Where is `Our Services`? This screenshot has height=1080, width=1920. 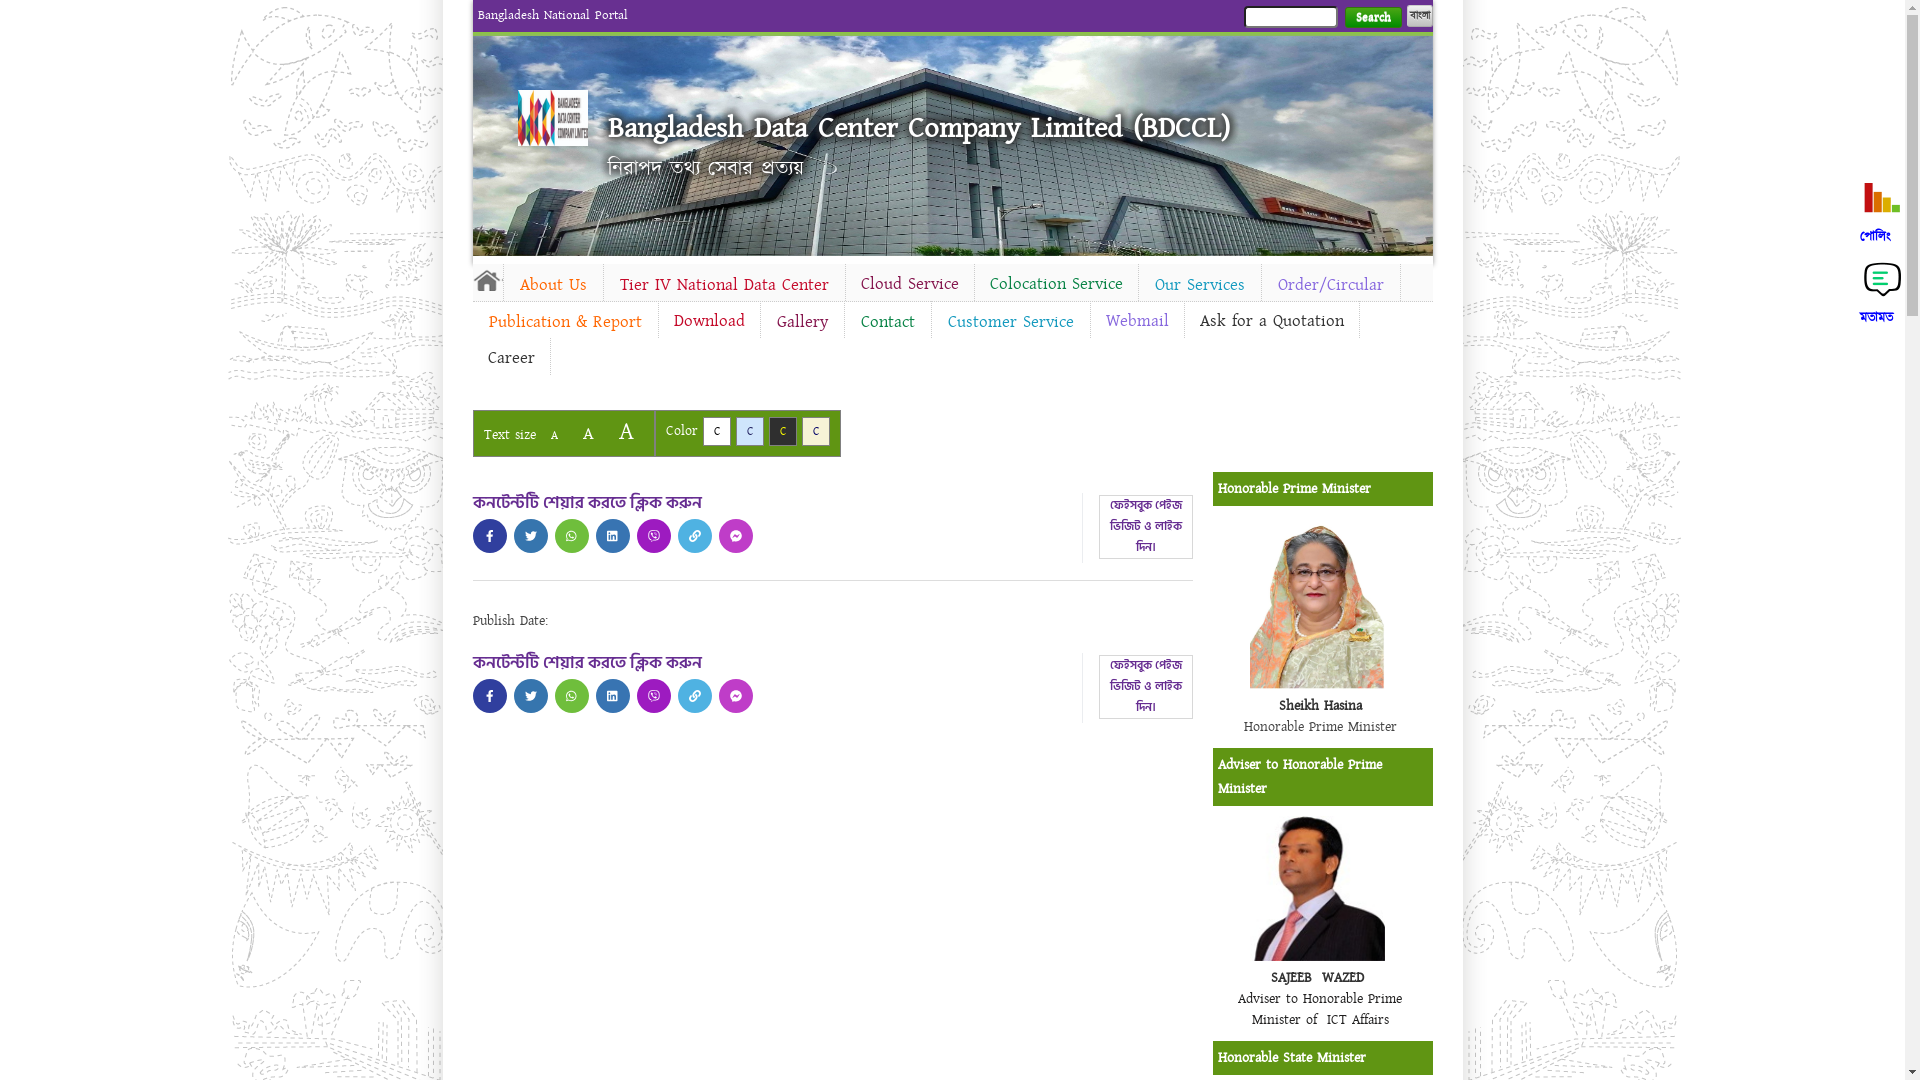
Our Services is located at coordinates (1199, 285).